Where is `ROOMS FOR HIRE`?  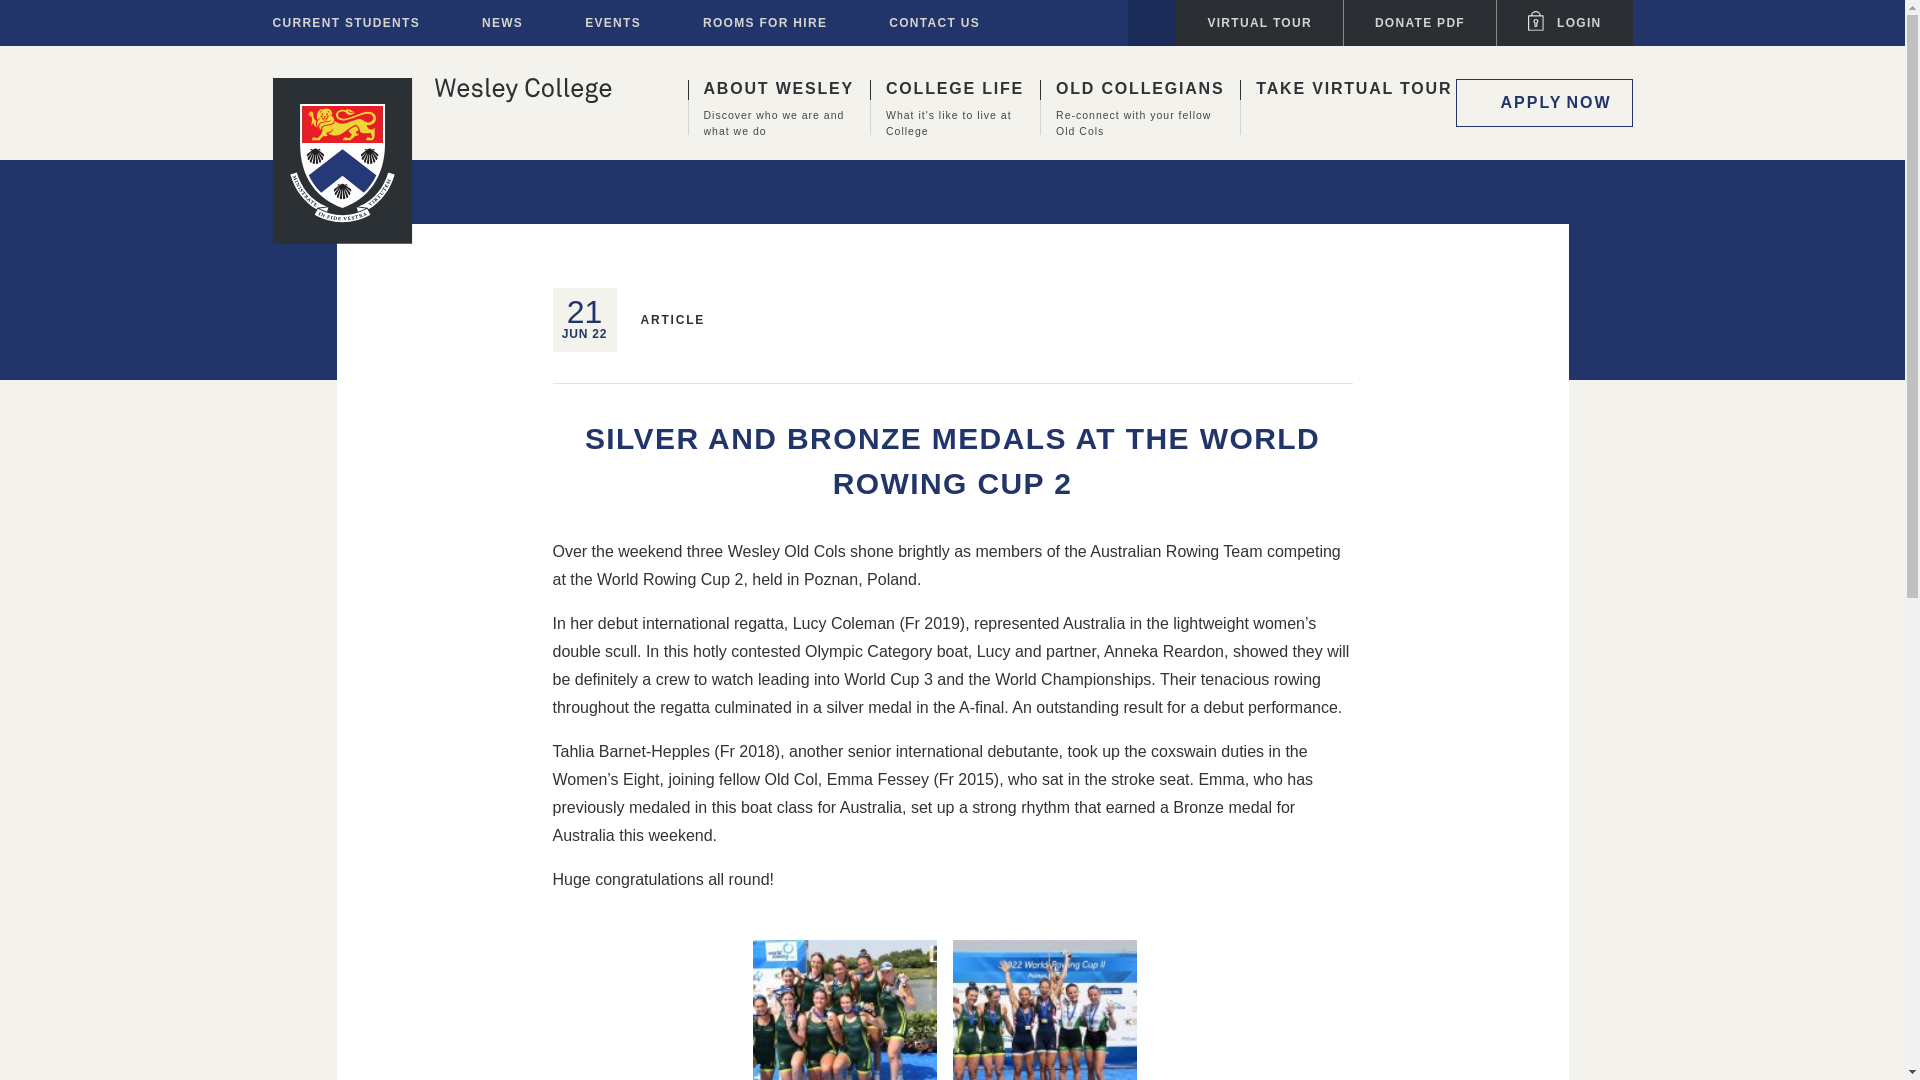
ROOMS FOR HIRE is located at coordinates (934, 23).